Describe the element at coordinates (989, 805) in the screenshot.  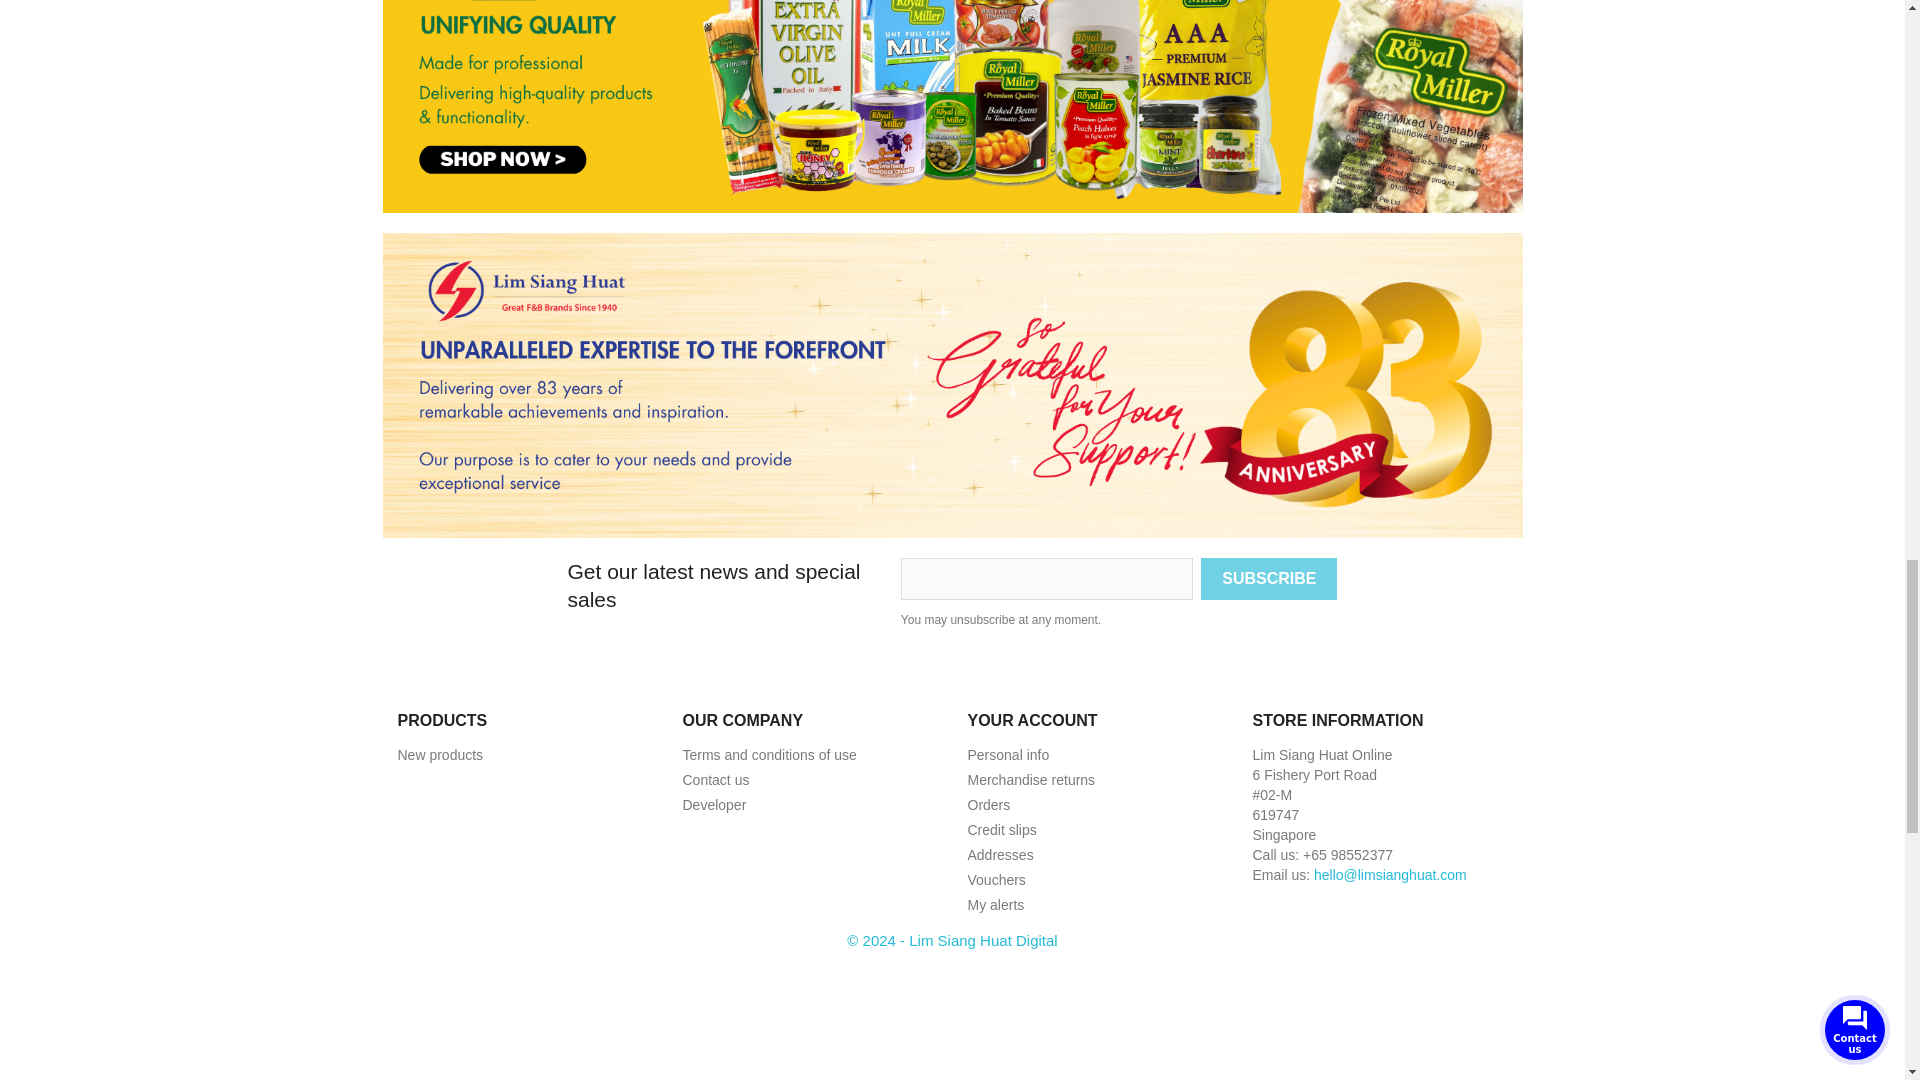
I see `Orders` at that location.